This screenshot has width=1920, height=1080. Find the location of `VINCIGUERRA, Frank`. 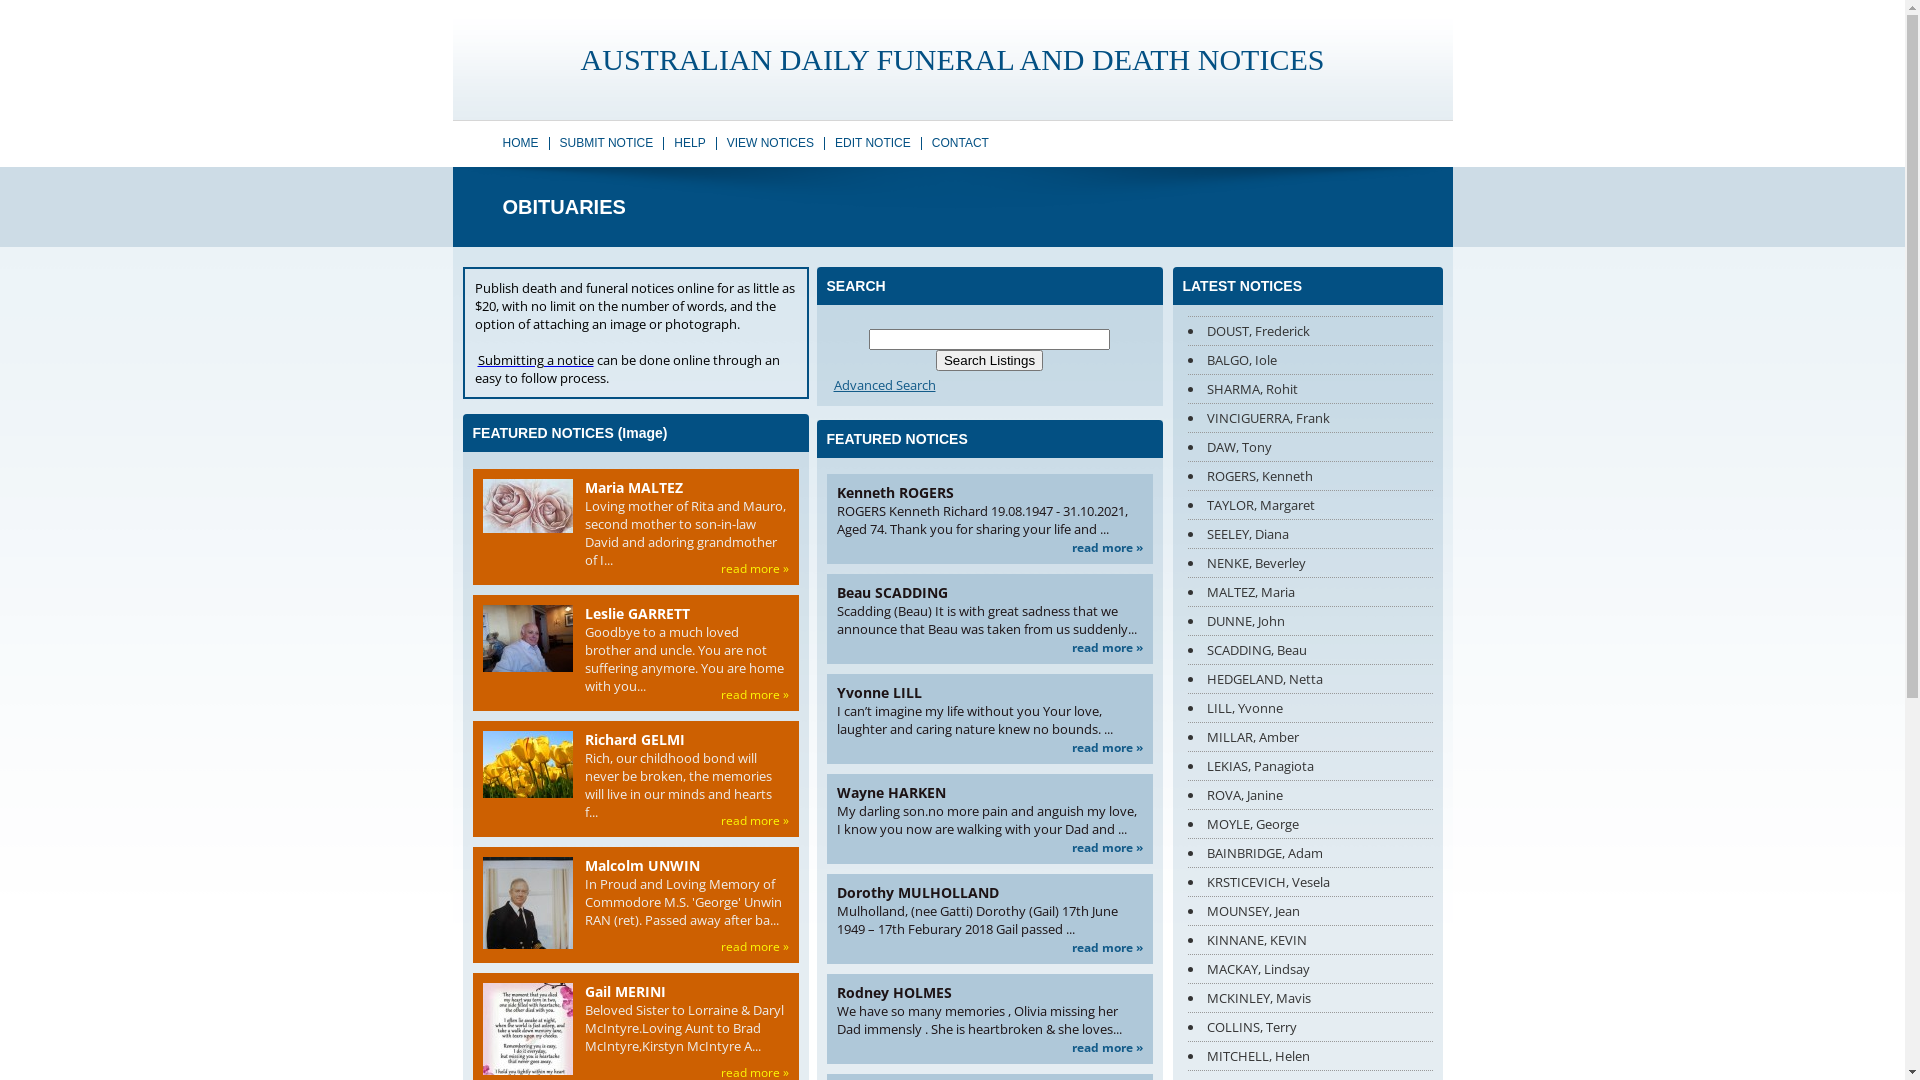

VINCIGUERRA, Frank is located at coordinates (1268, 418).